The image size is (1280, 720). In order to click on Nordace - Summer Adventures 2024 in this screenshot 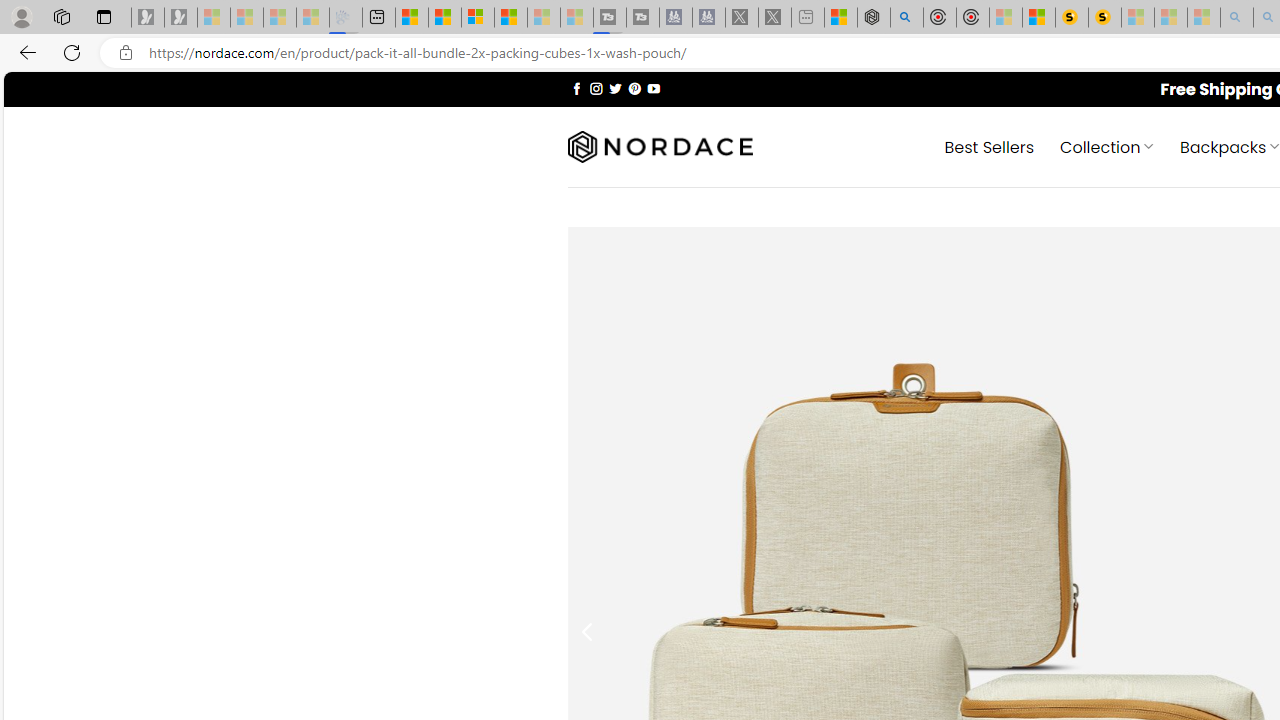, I will do `click(873, 18)`.